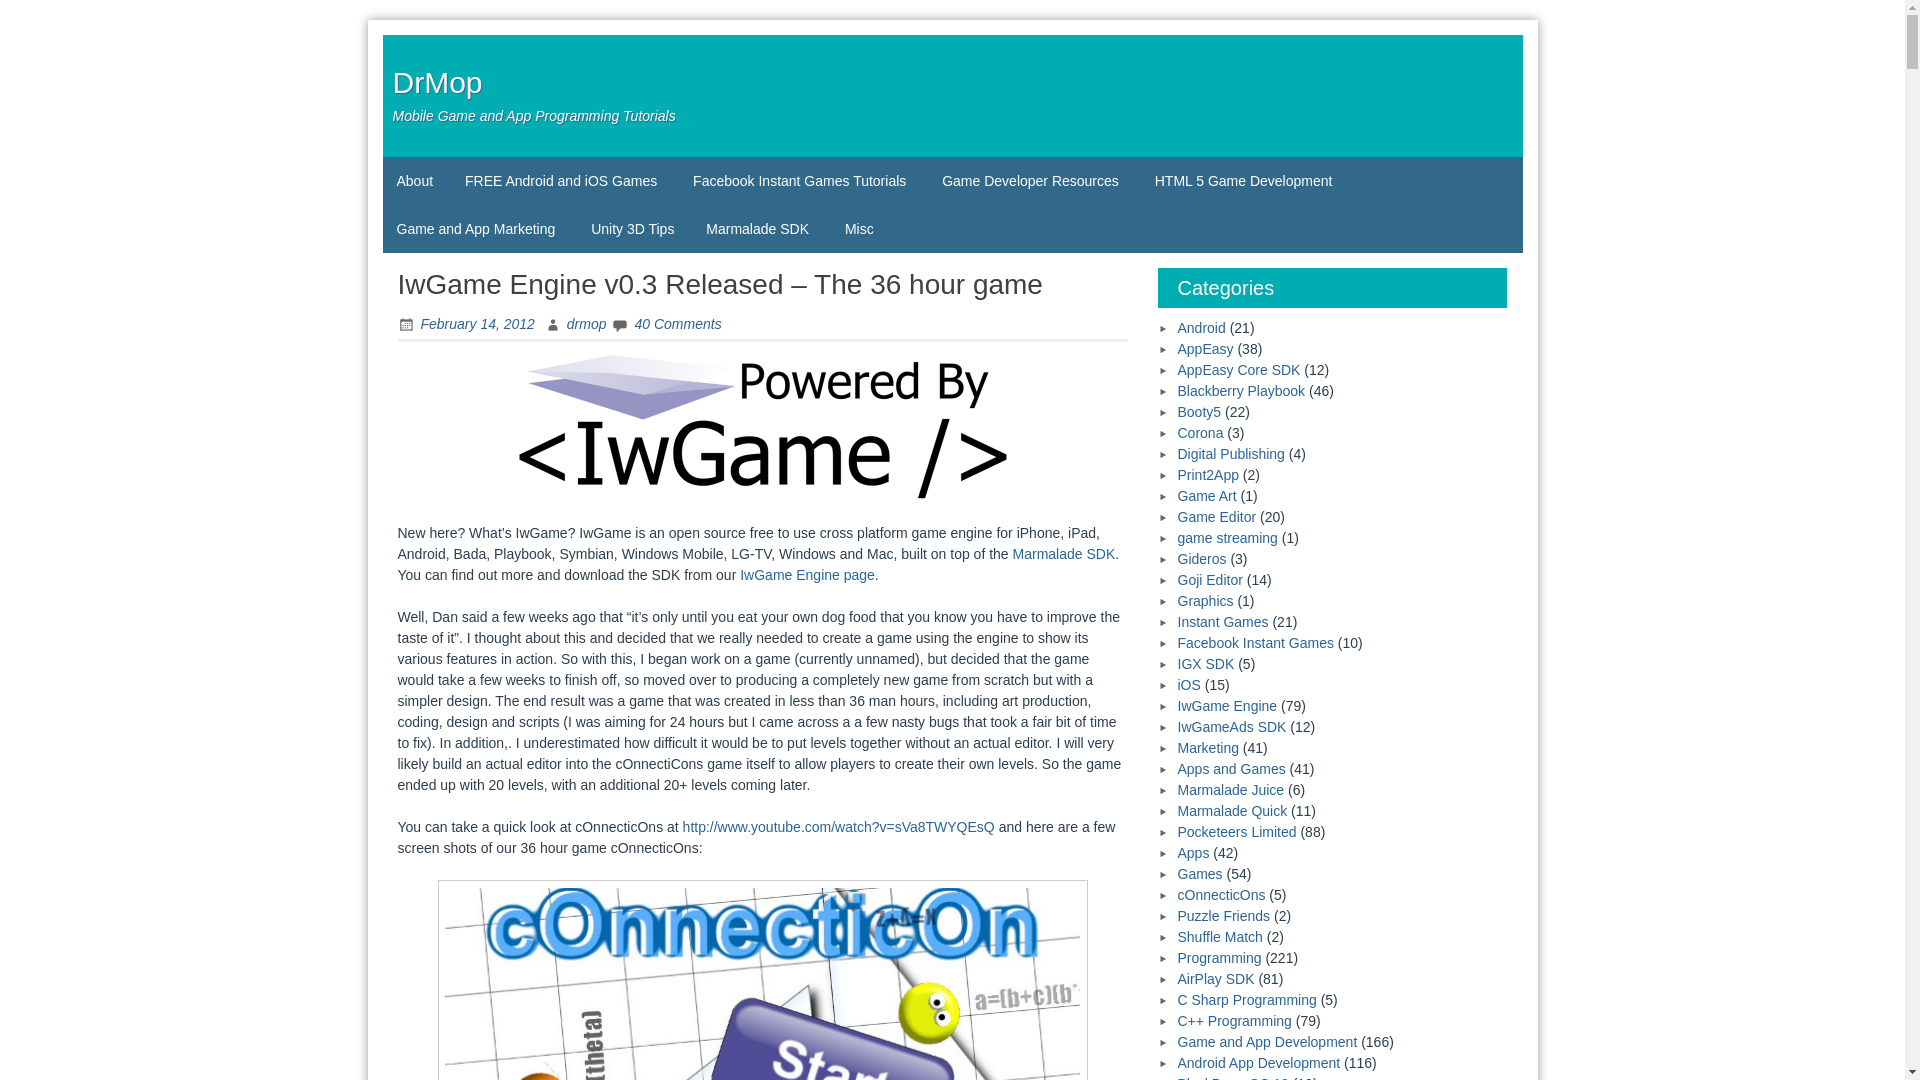  Describe the element at coordinates (762, 427) in the screenshot. I see `IwGameLogo2` at that location.